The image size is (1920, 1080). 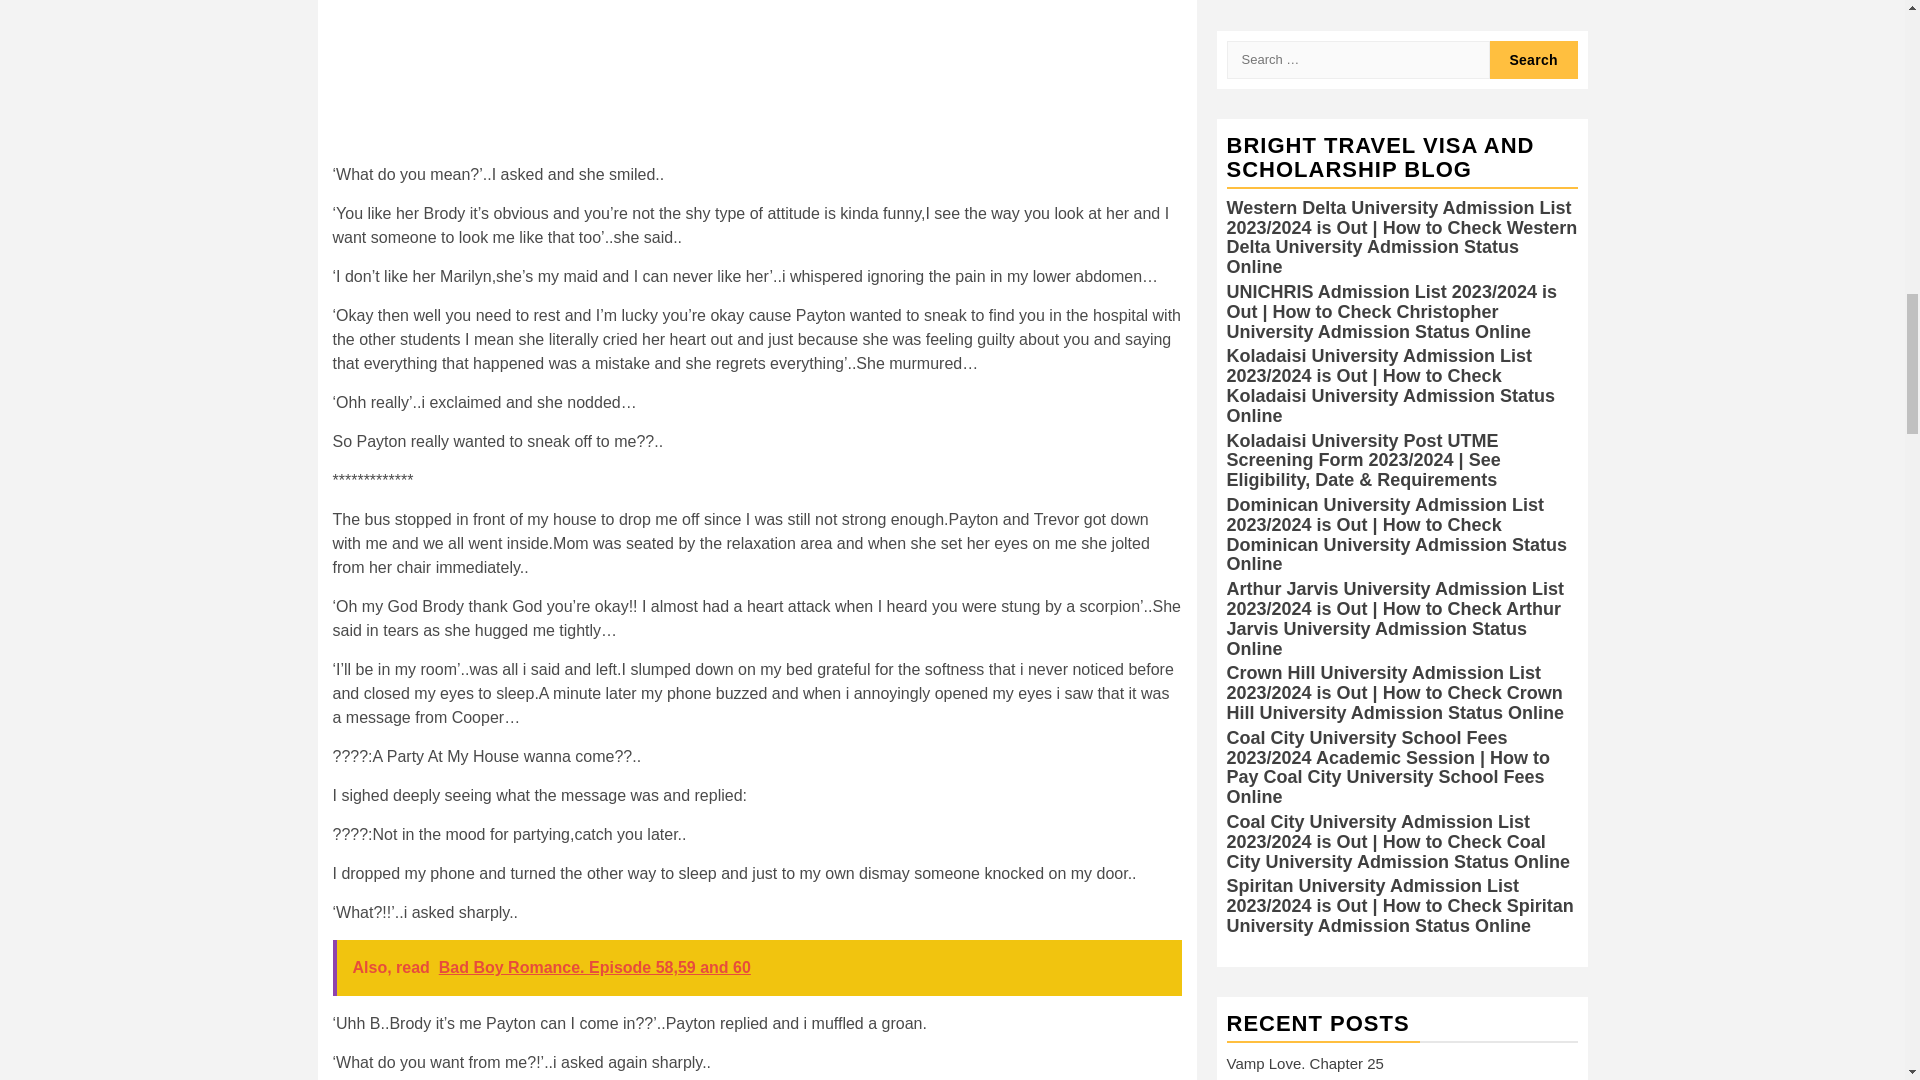 What do you see at coordinates (756, 82) in the screenshot?
I see `Advertisement` at bounding box center [756, 82].